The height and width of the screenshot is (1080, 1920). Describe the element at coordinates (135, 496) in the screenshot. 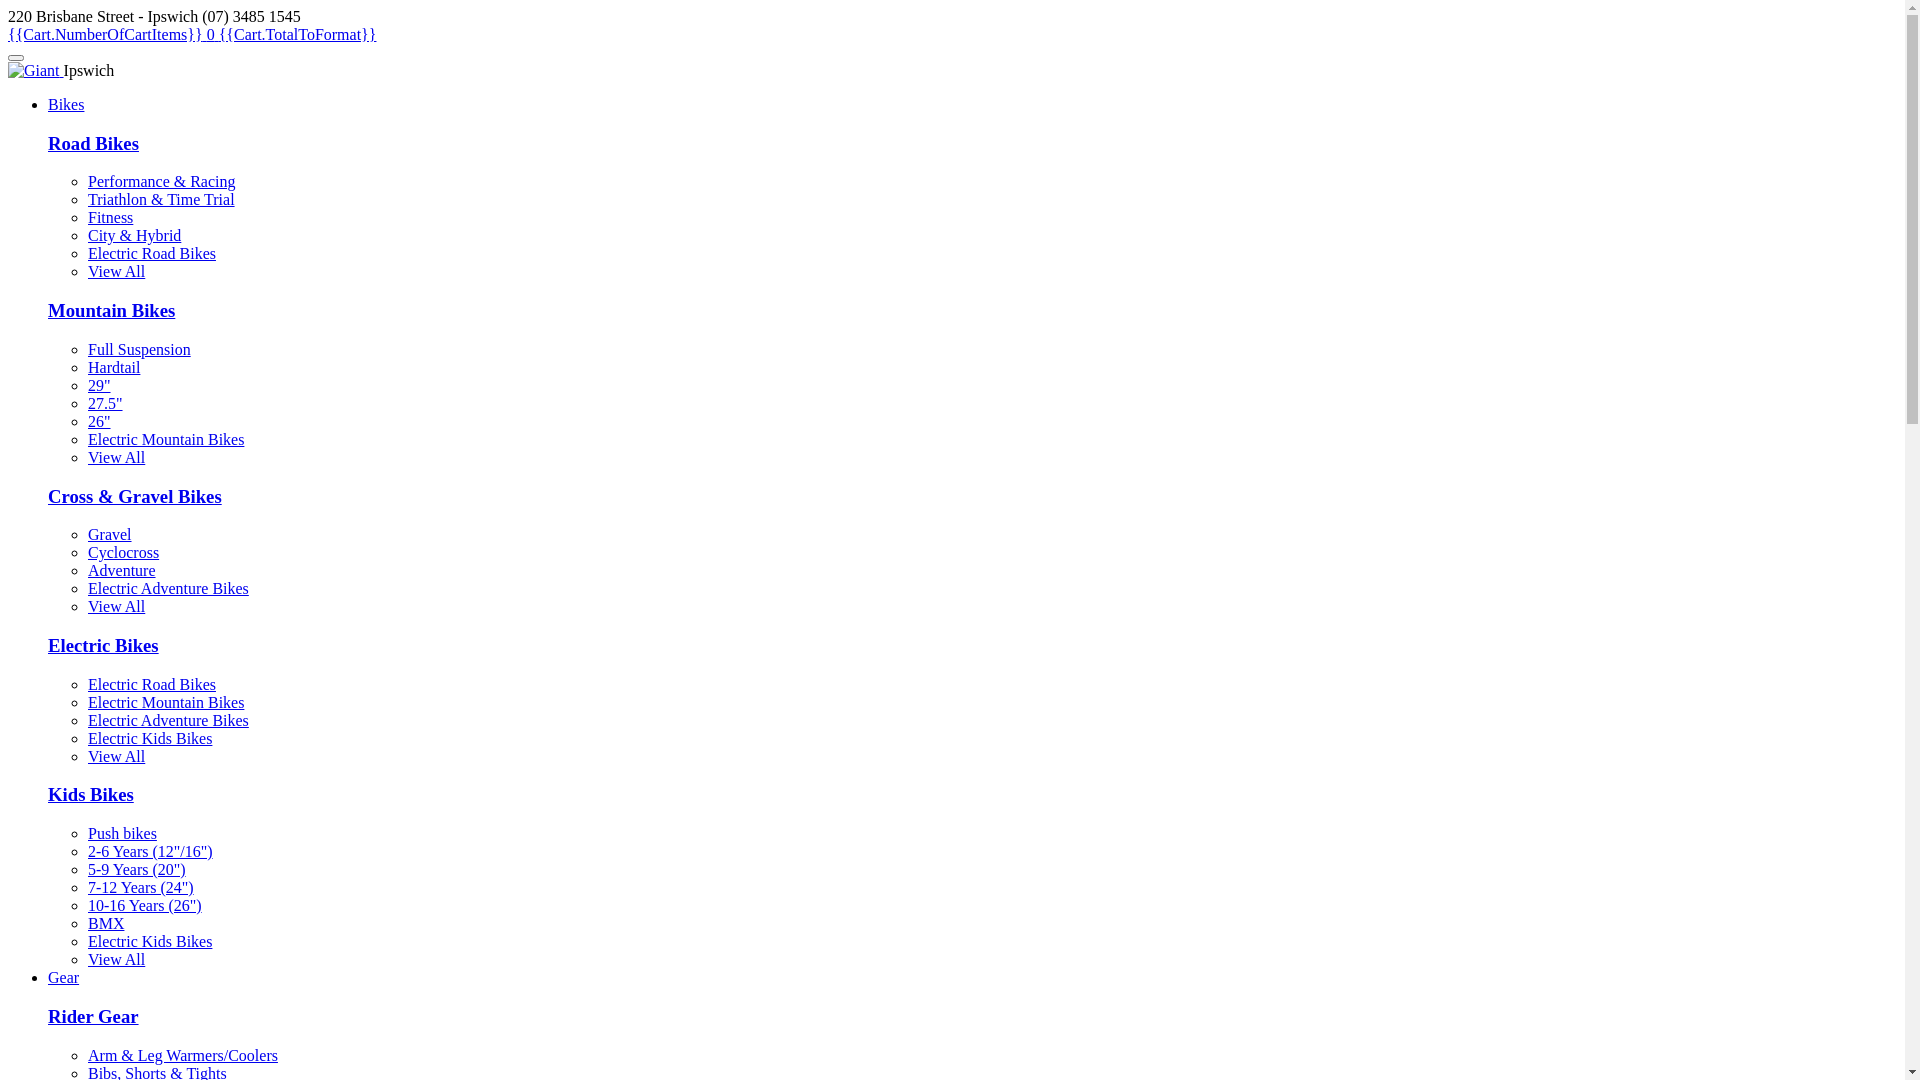

I see `Cross & Gravel Bikes` at that location.